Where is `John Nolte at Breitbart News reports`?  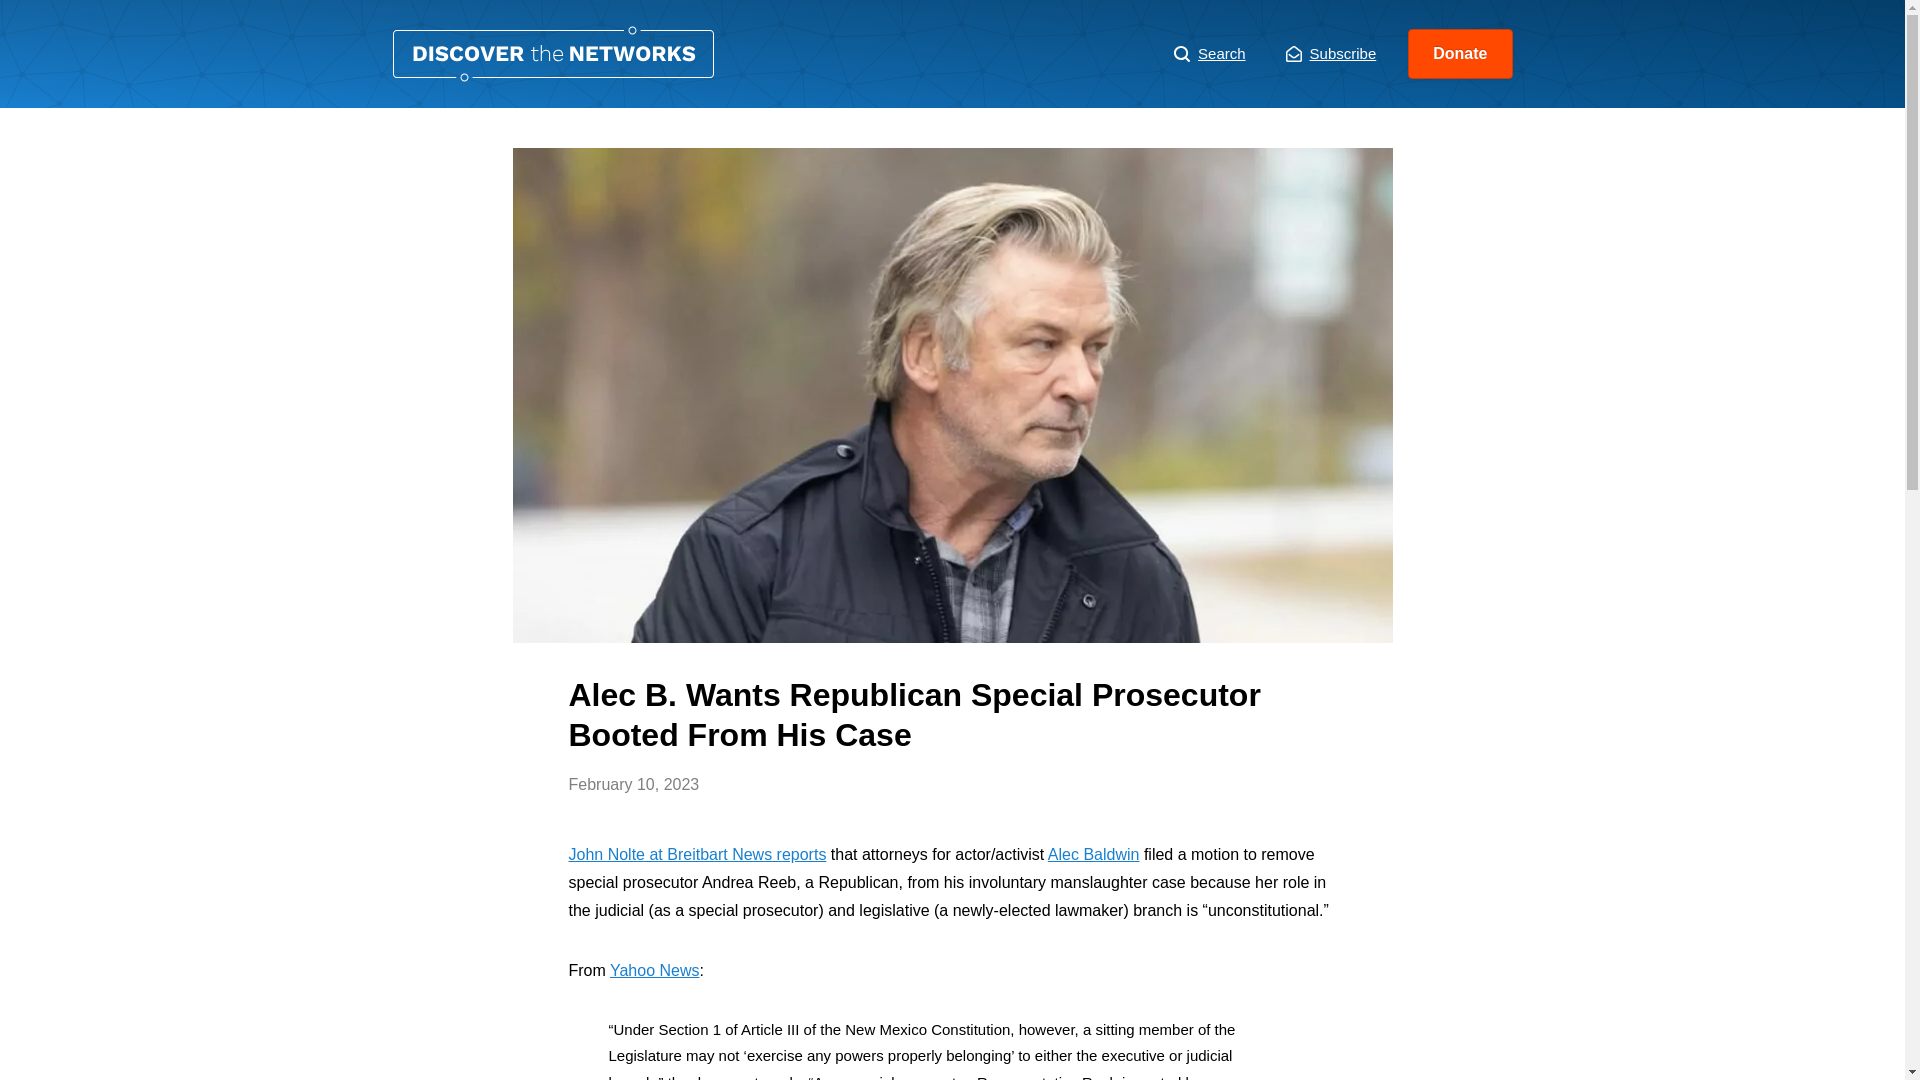 John Nolte at Breitbart News reports is located at coordinates (696, 854).